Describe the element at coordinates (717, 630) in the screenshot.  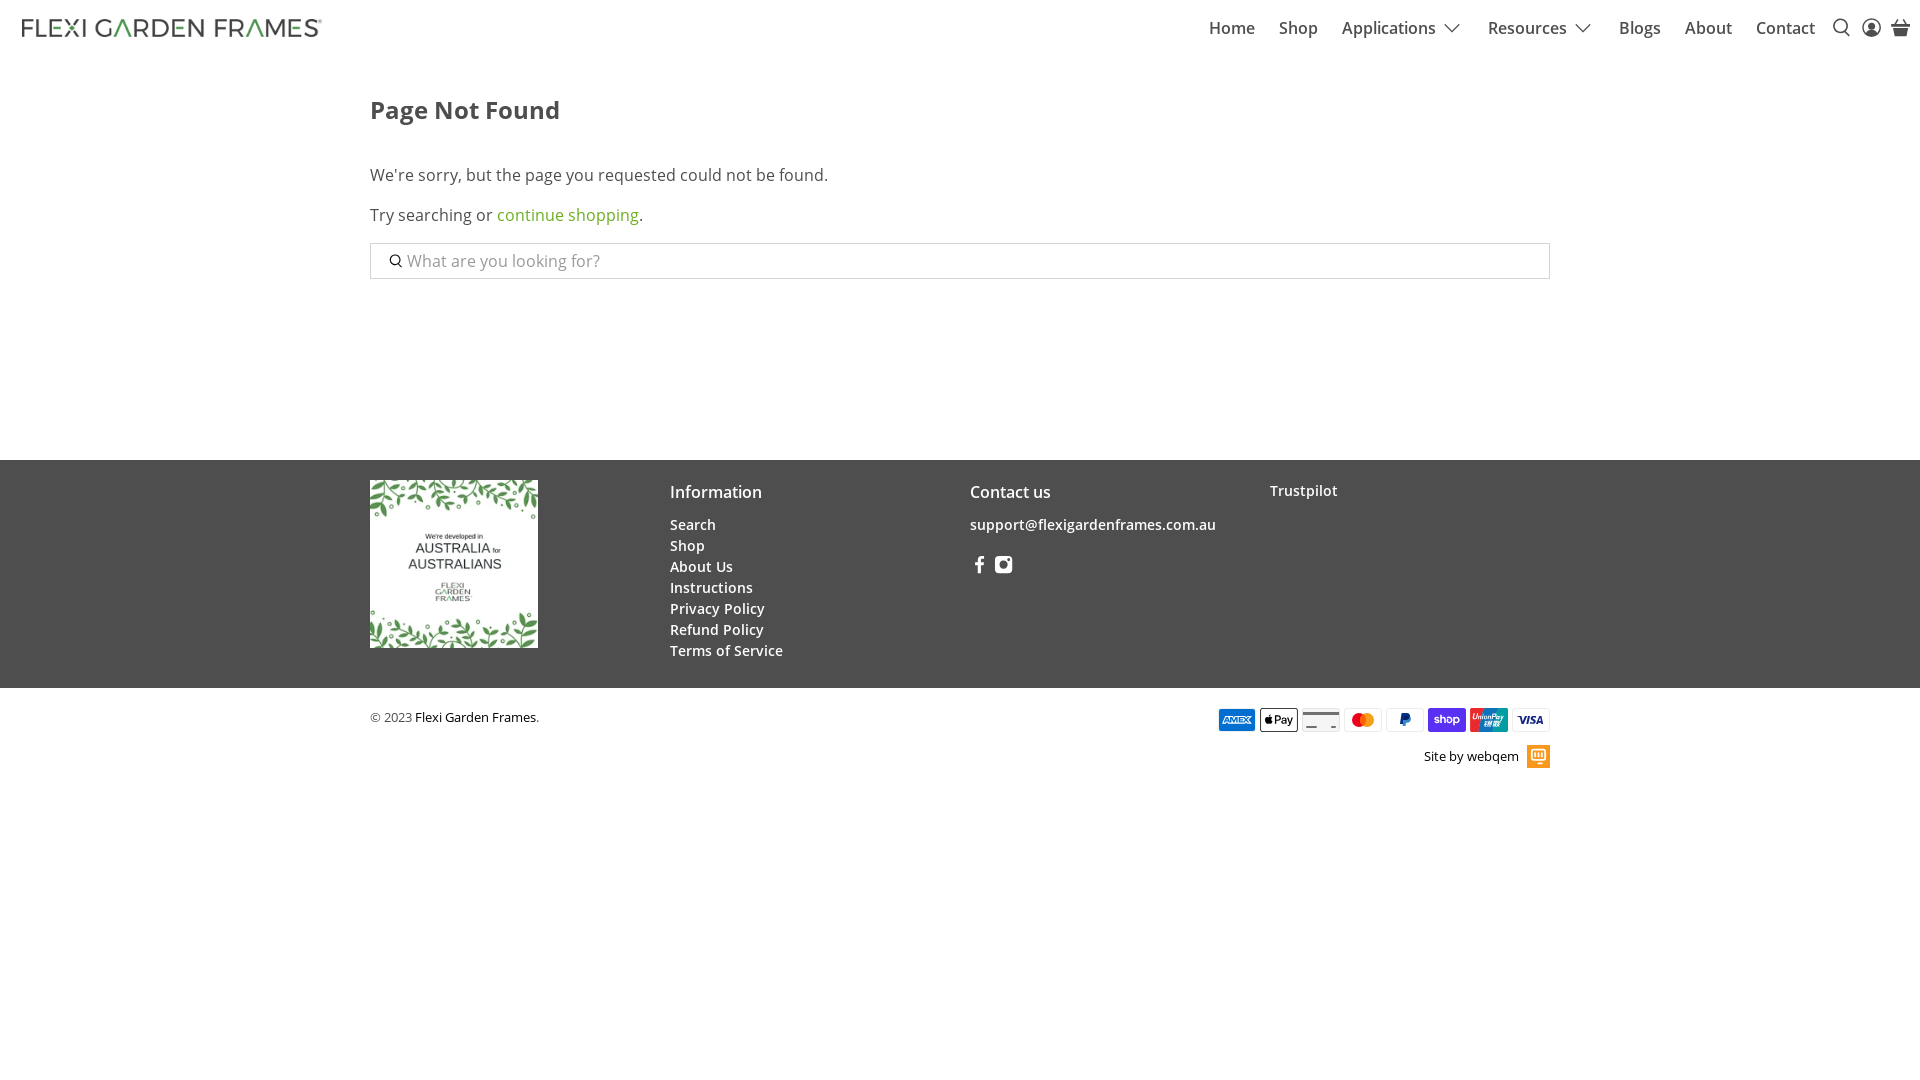
I see `Refund Policy` at that location.